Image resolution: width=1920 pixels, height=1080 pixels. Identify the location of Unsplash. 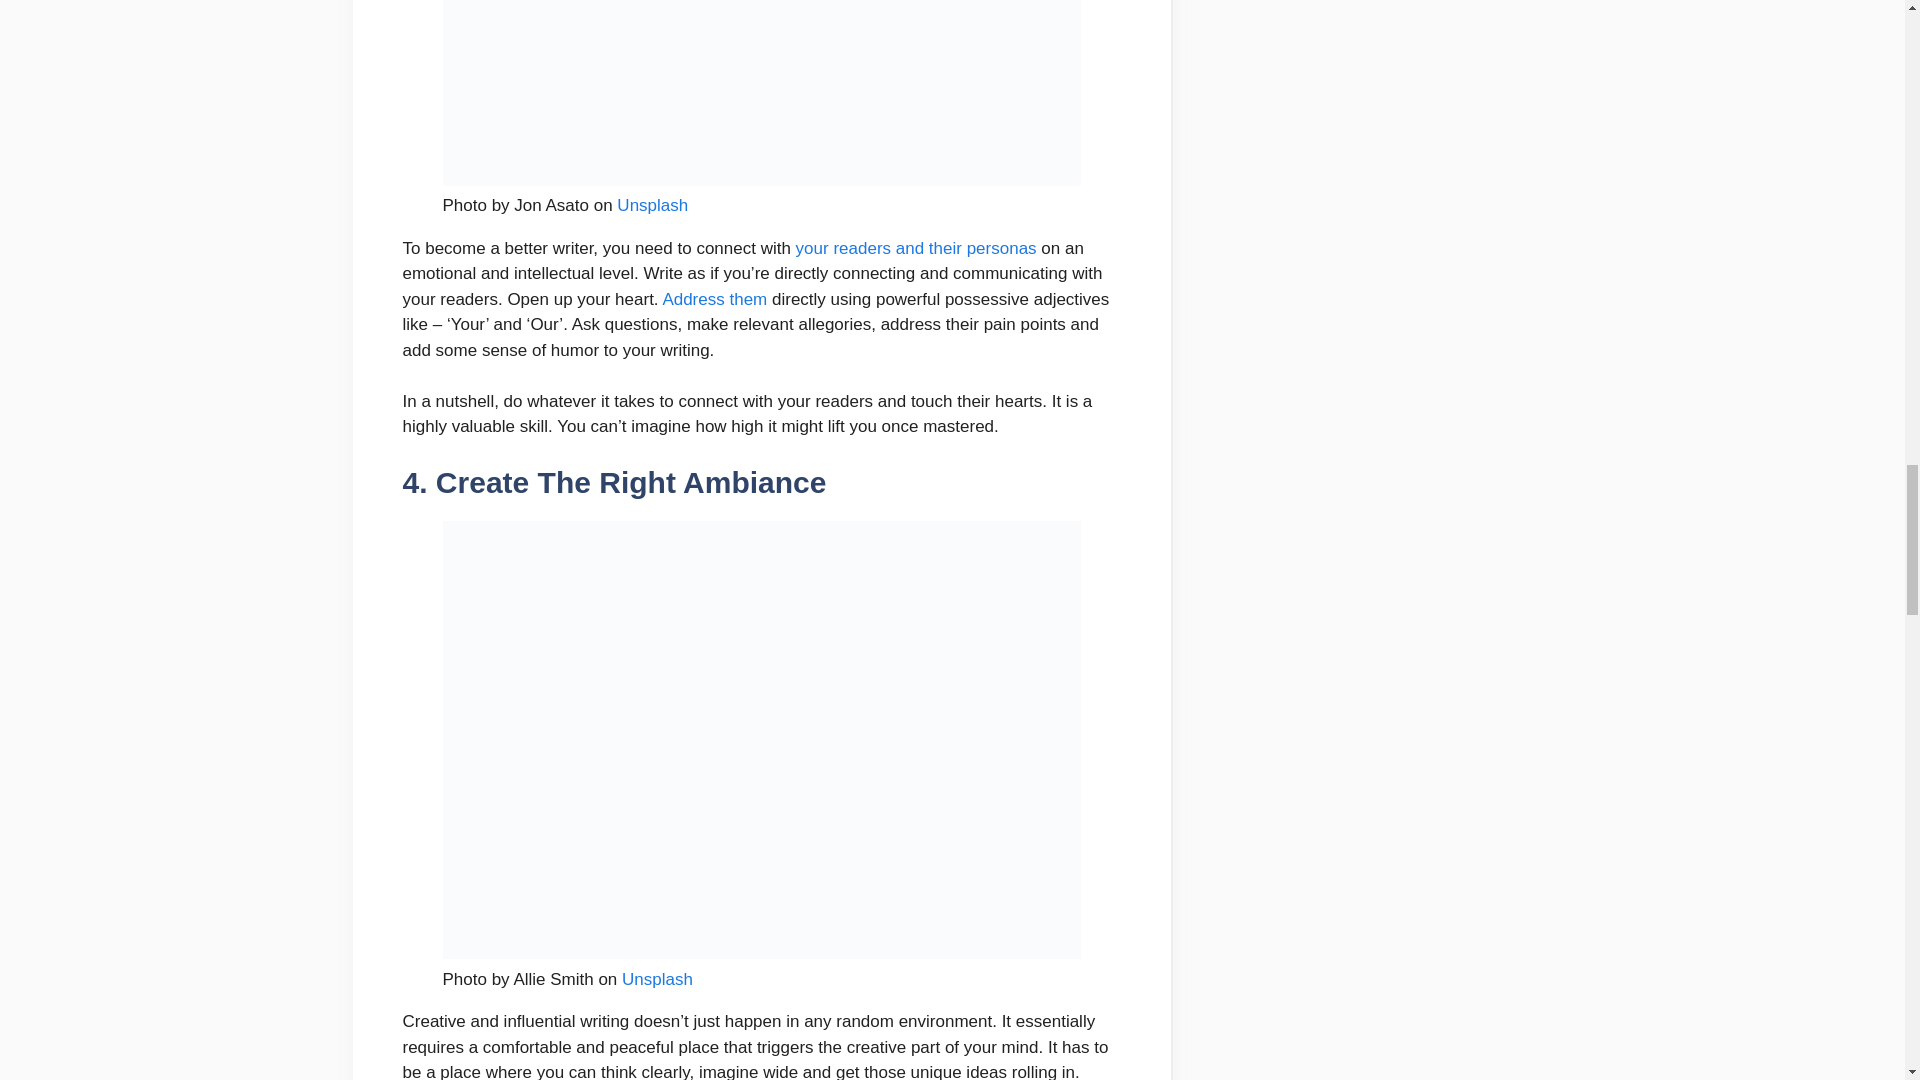
(658, 979).